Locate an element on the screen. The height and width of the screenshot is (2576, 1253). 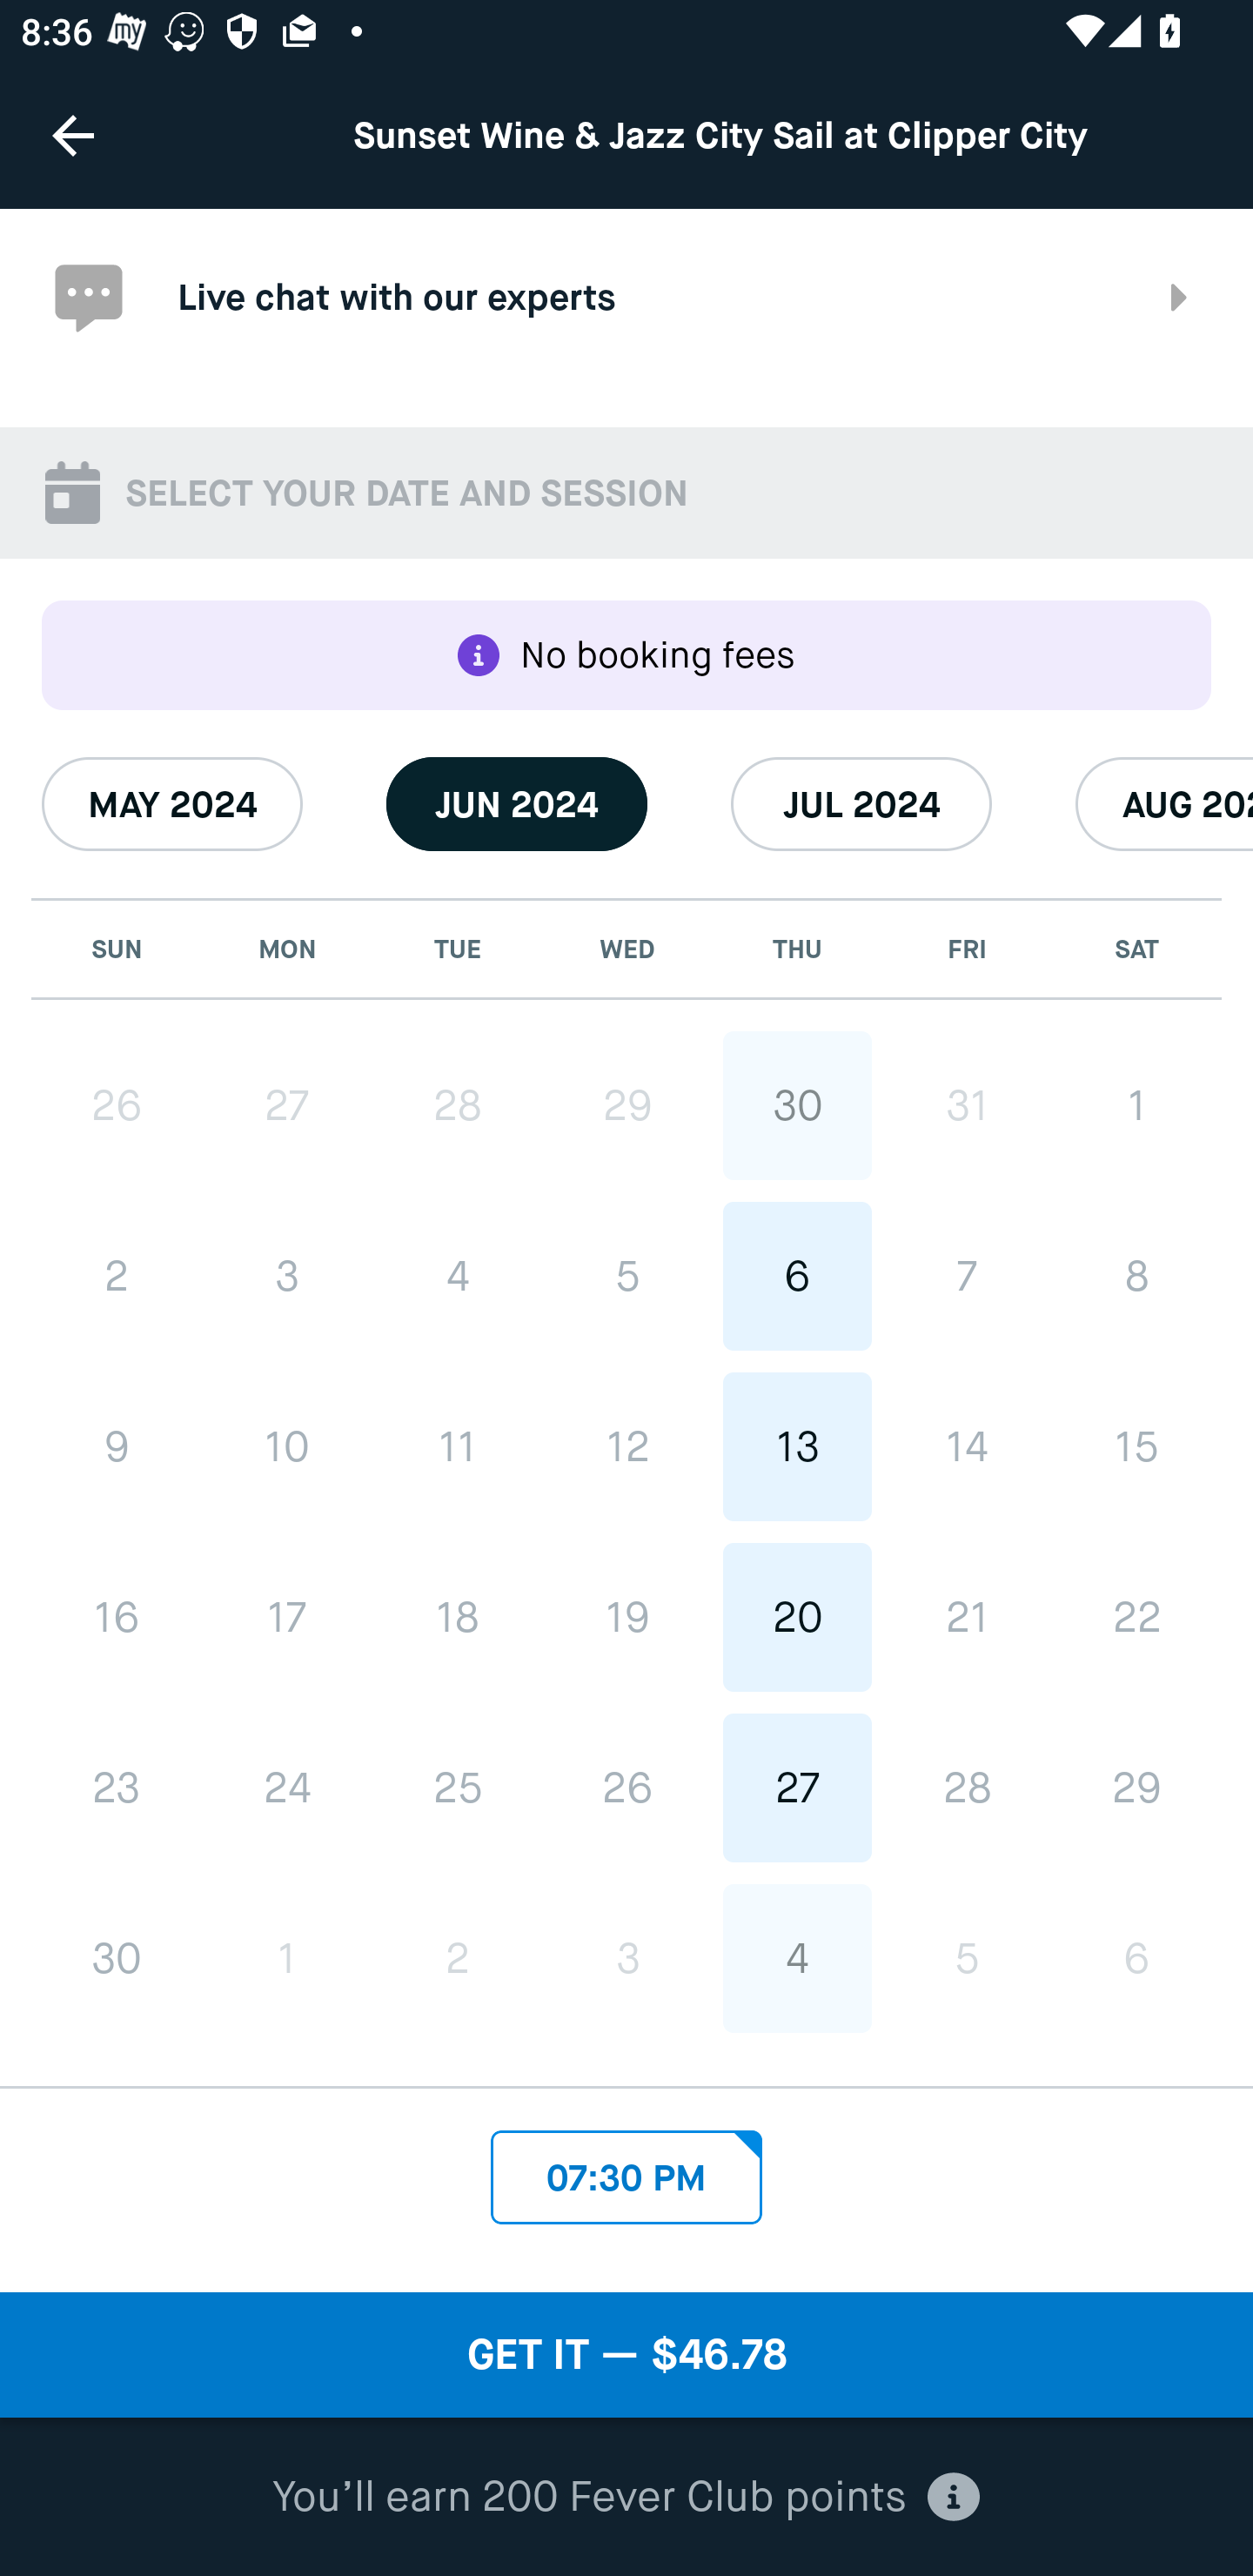
10 is located at coordinates (287, 1447).